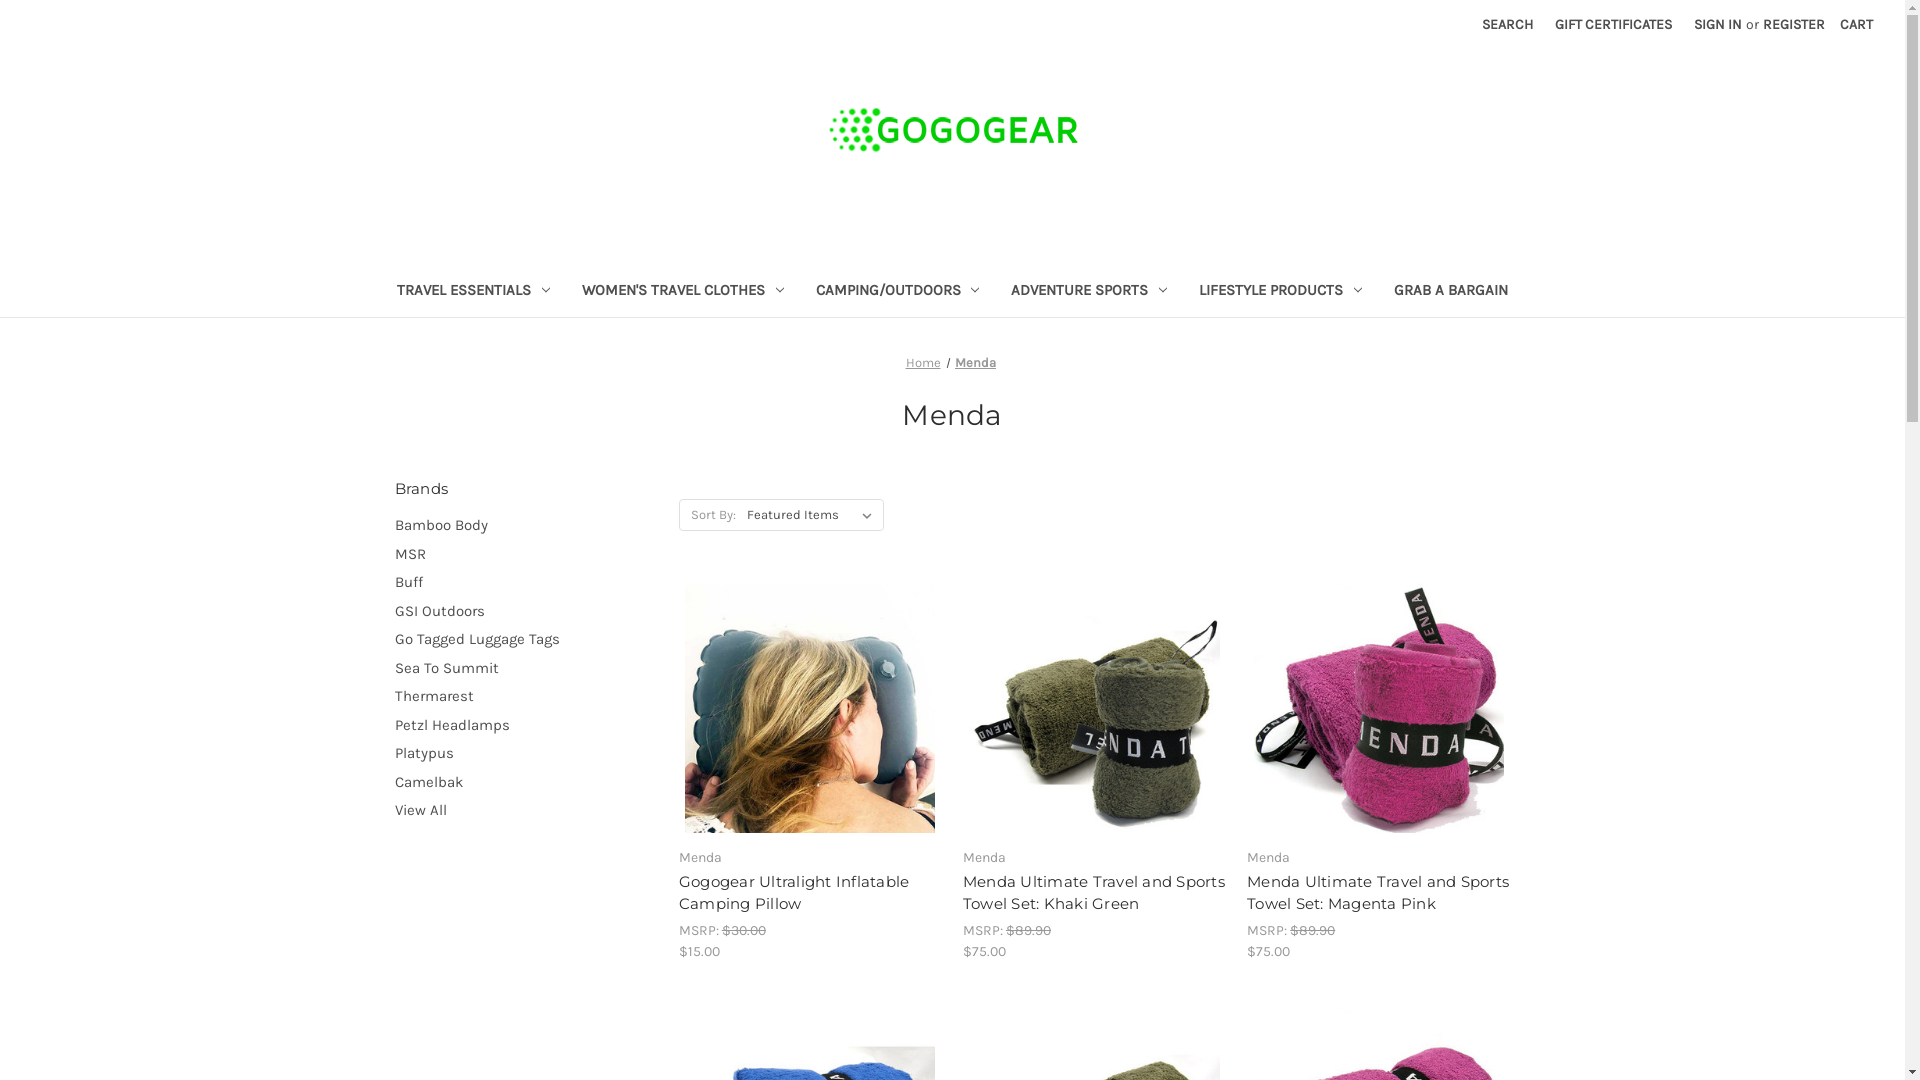  What do you see at coordinates (526, 668) in the screenshot?
I see `Sea To Summit` at bounding box center [526, 668].